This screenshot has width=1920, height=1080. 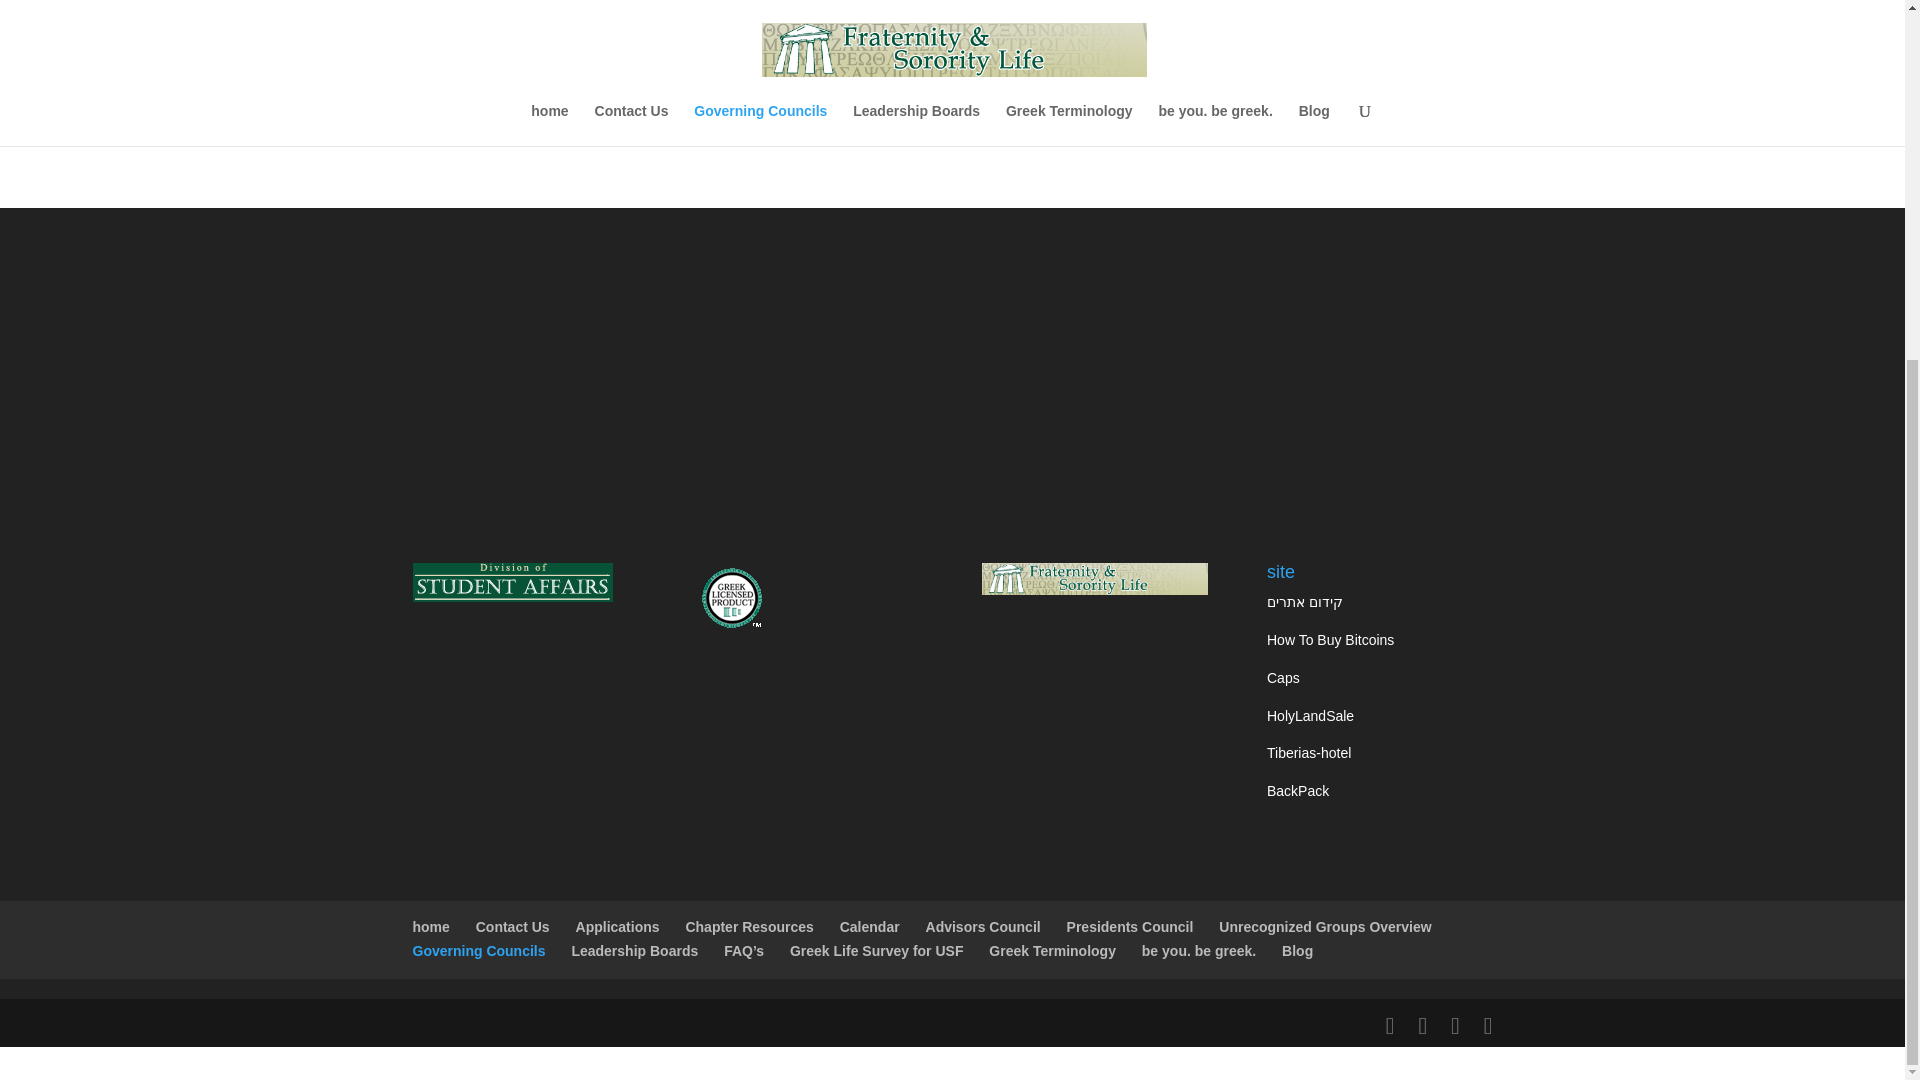 I want to click on Governing Councils, so click(x=478, y=950).